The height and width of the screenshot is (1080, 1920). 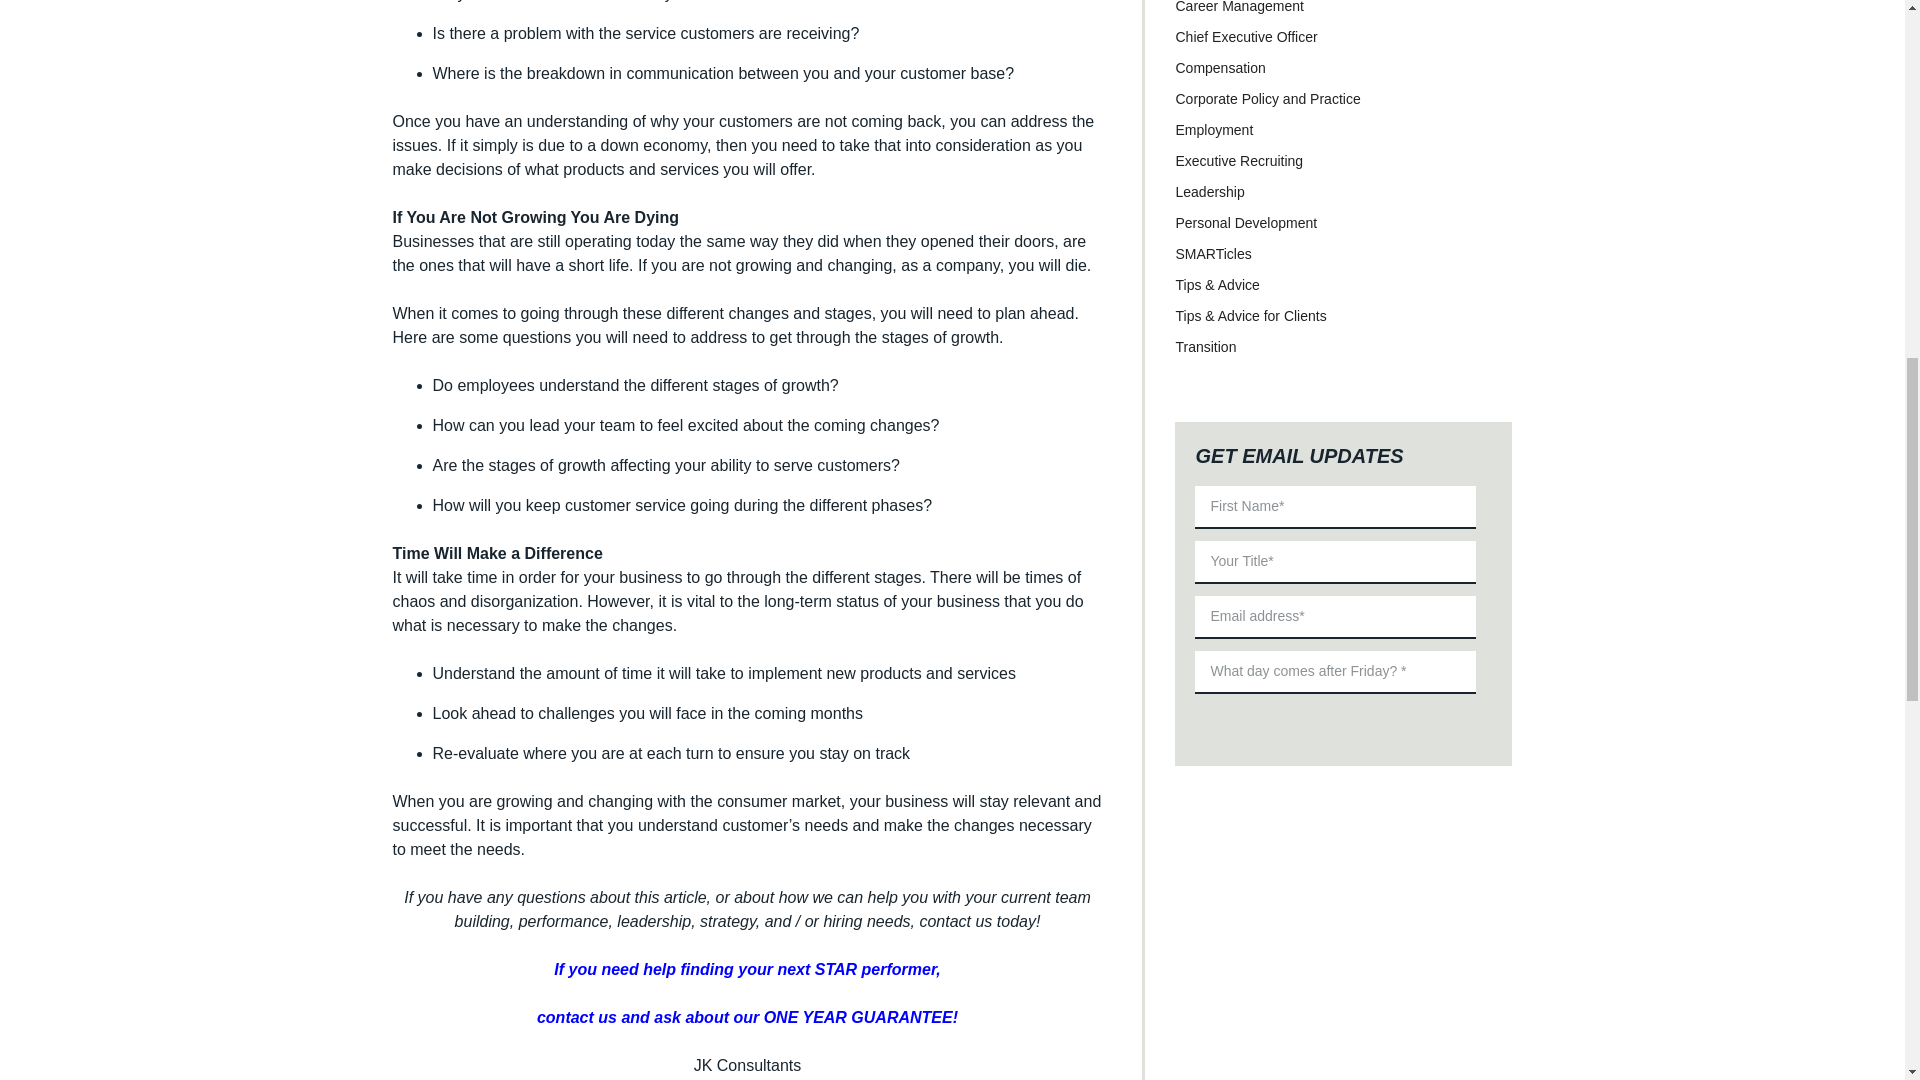 What do you see at coordinates (1267, 97) in the screenshot?
I see `Corporate Policy and Practice` at bounding box center [1267, 97].